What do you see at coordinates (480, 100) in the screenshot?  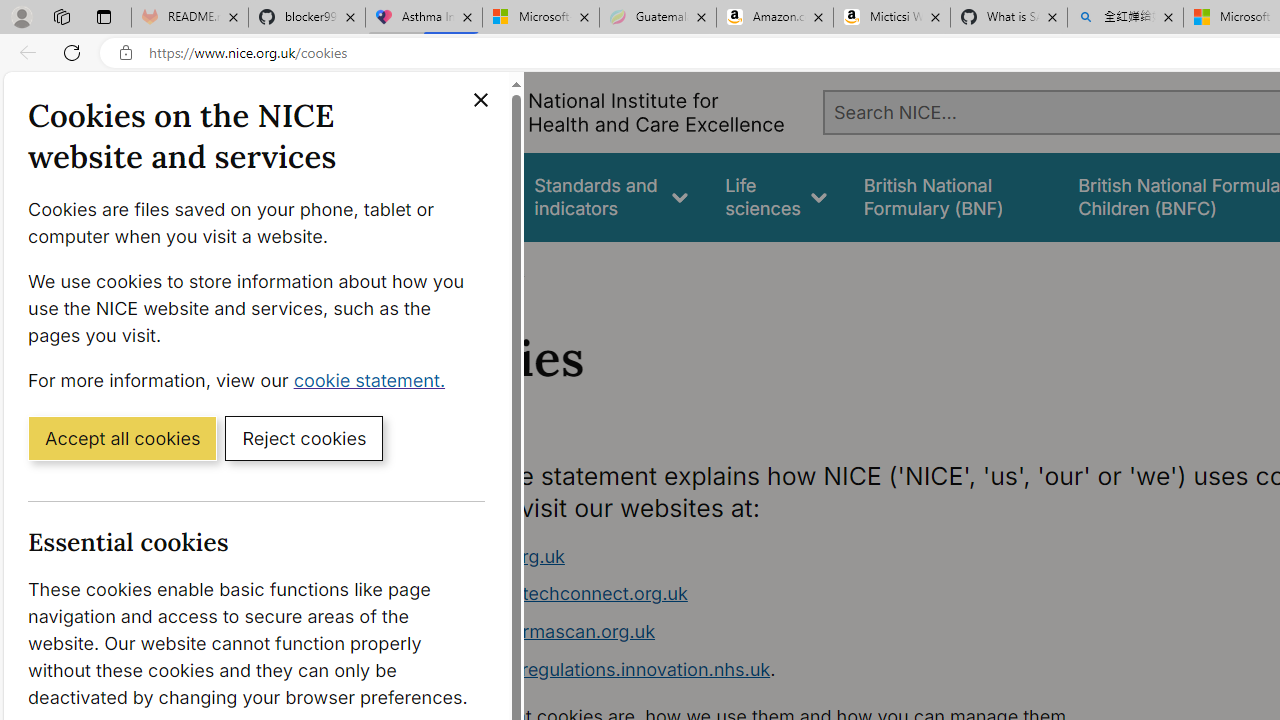 I see `Close cookie banner` at bounding box center [480, 100].